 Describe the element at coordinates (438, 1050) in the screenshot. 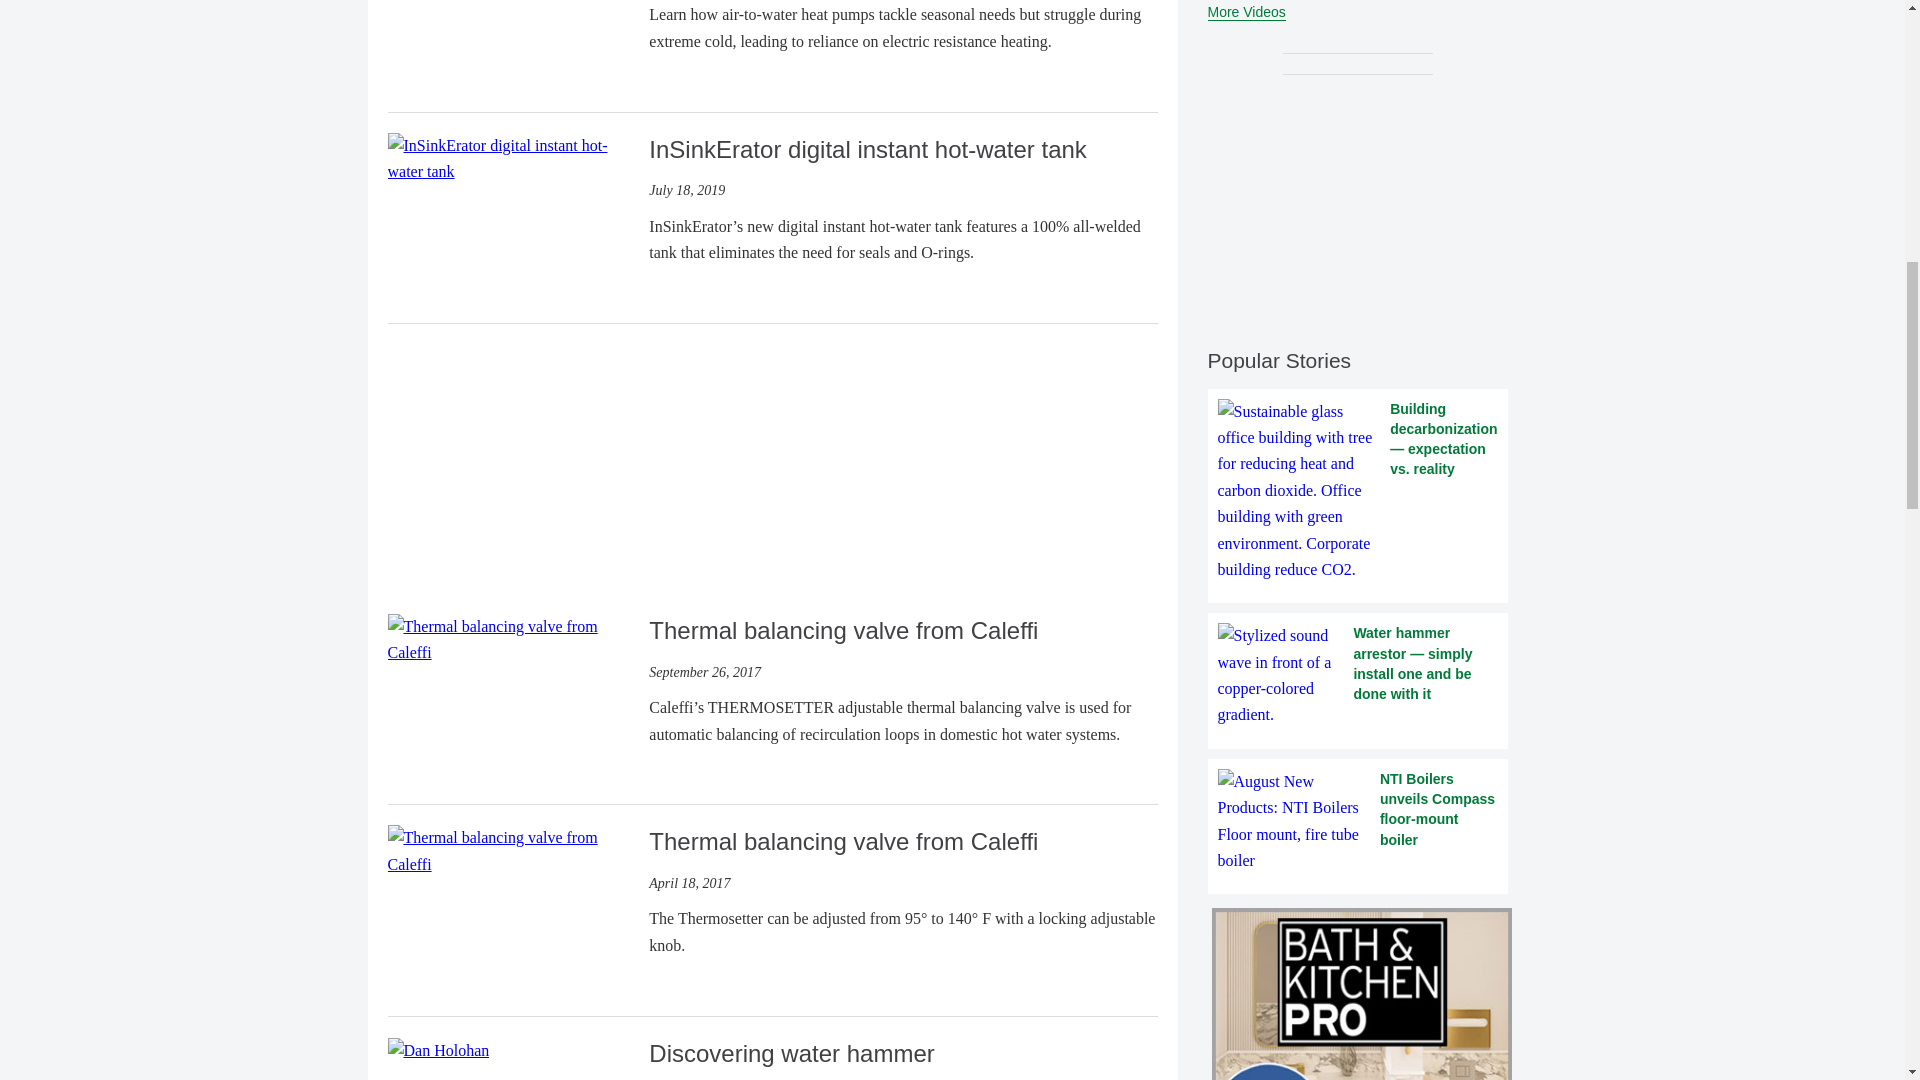

I see `Discovering water hammer` at that location.